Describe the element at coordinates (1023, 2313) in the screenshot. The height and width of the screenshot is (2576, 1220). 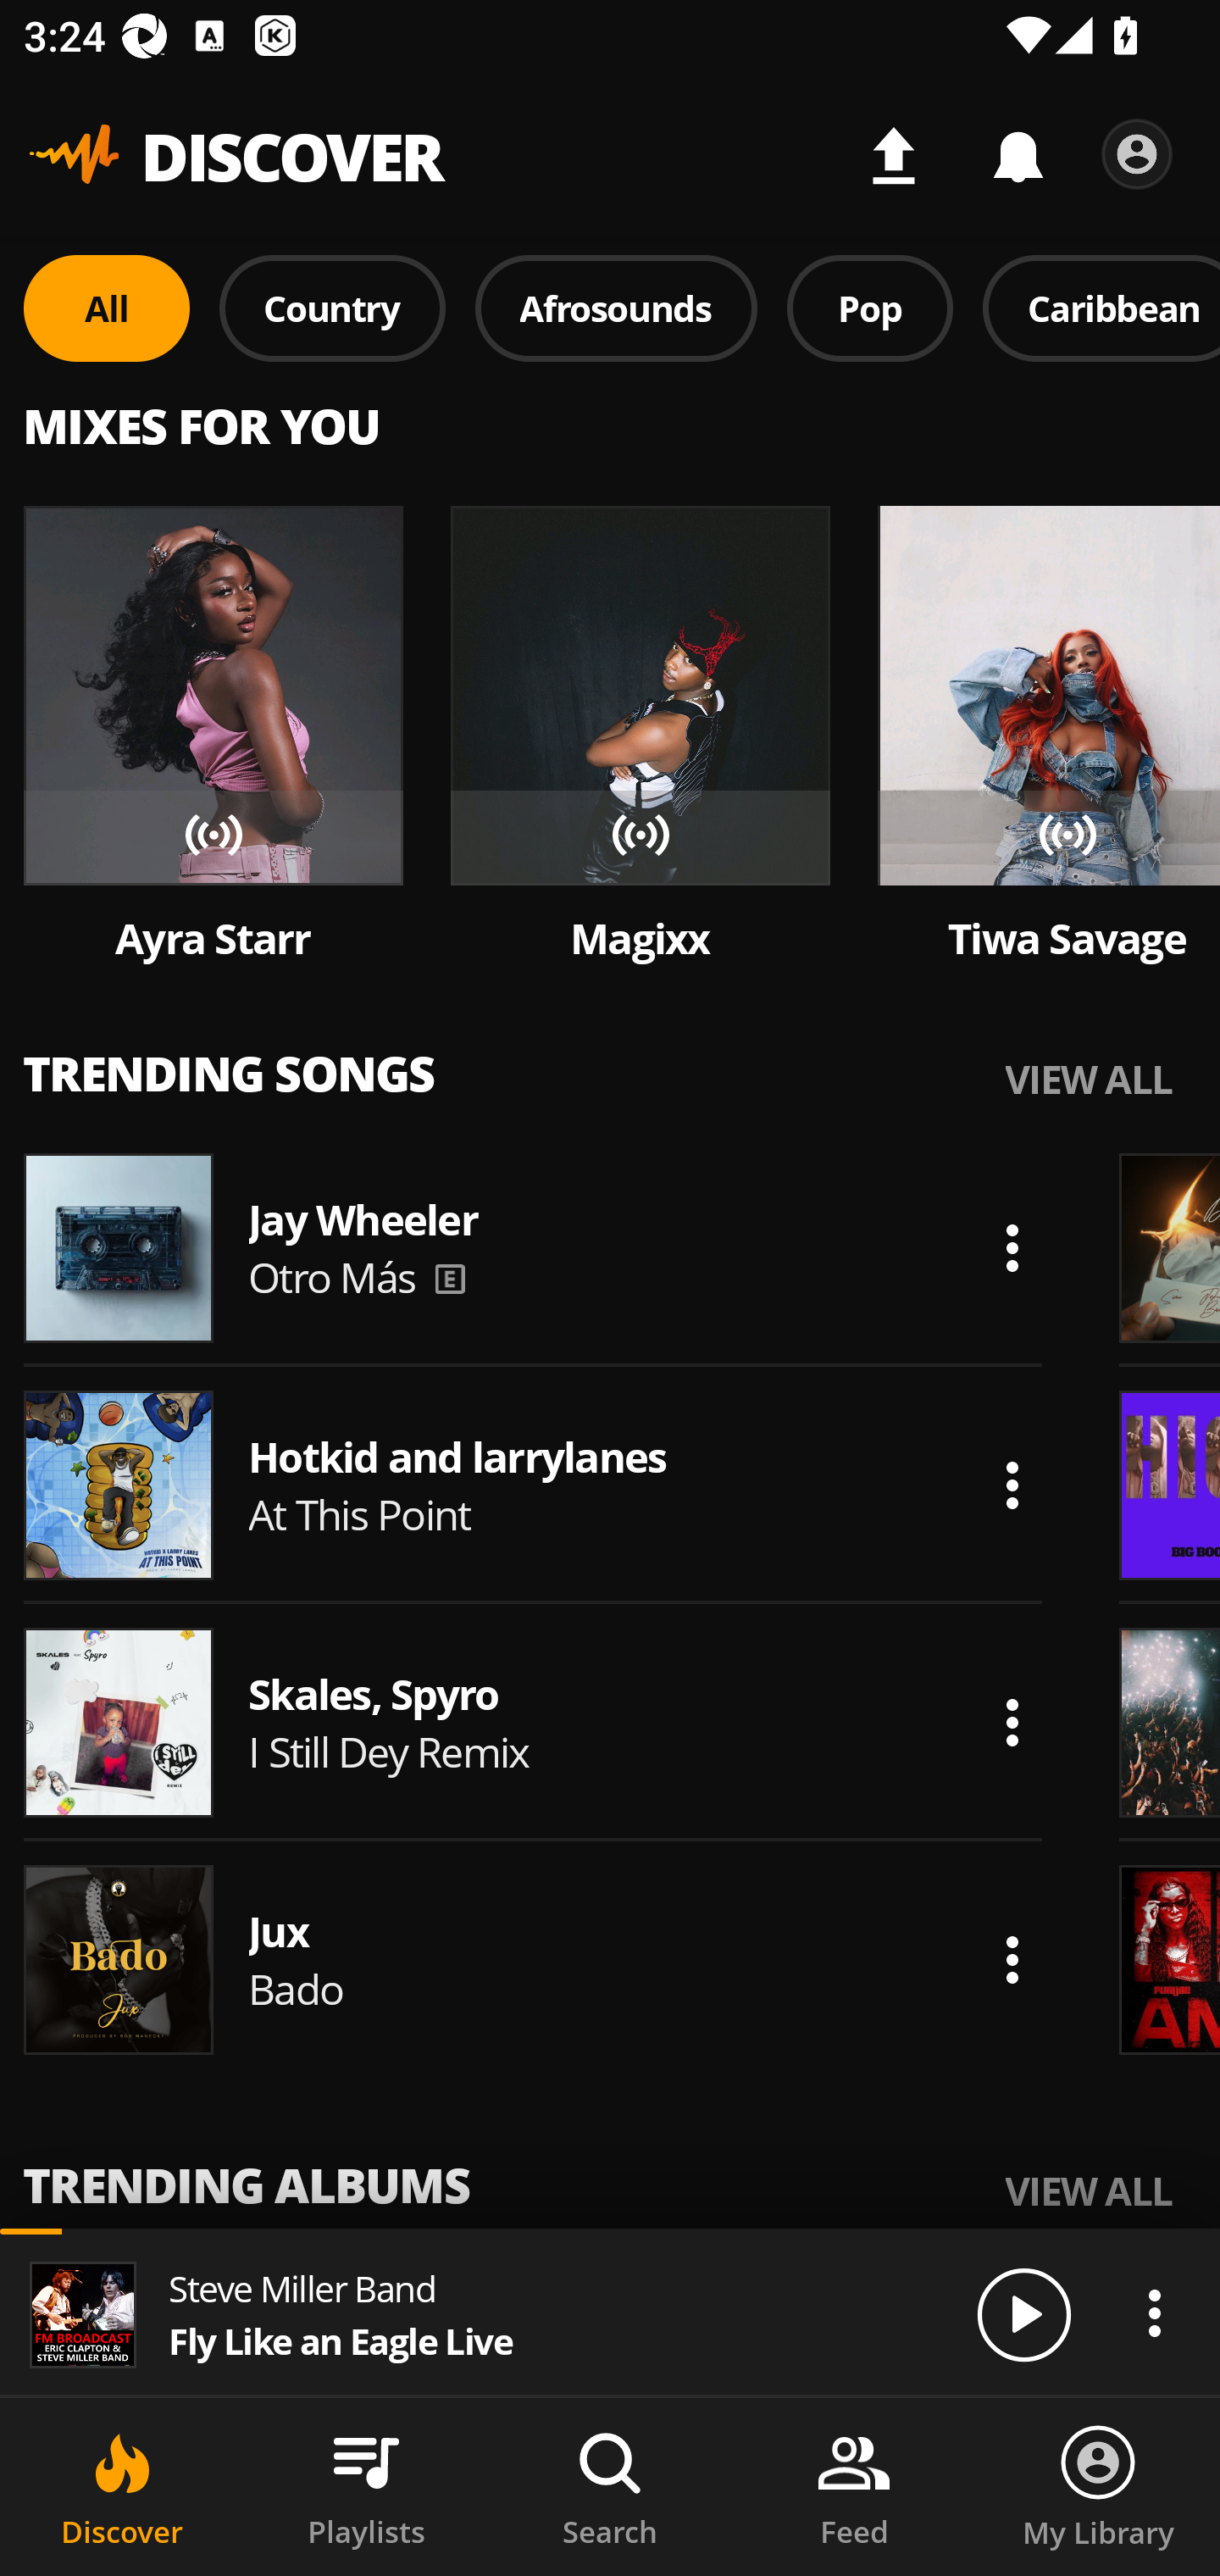
I see `Play/Pause` at that location.